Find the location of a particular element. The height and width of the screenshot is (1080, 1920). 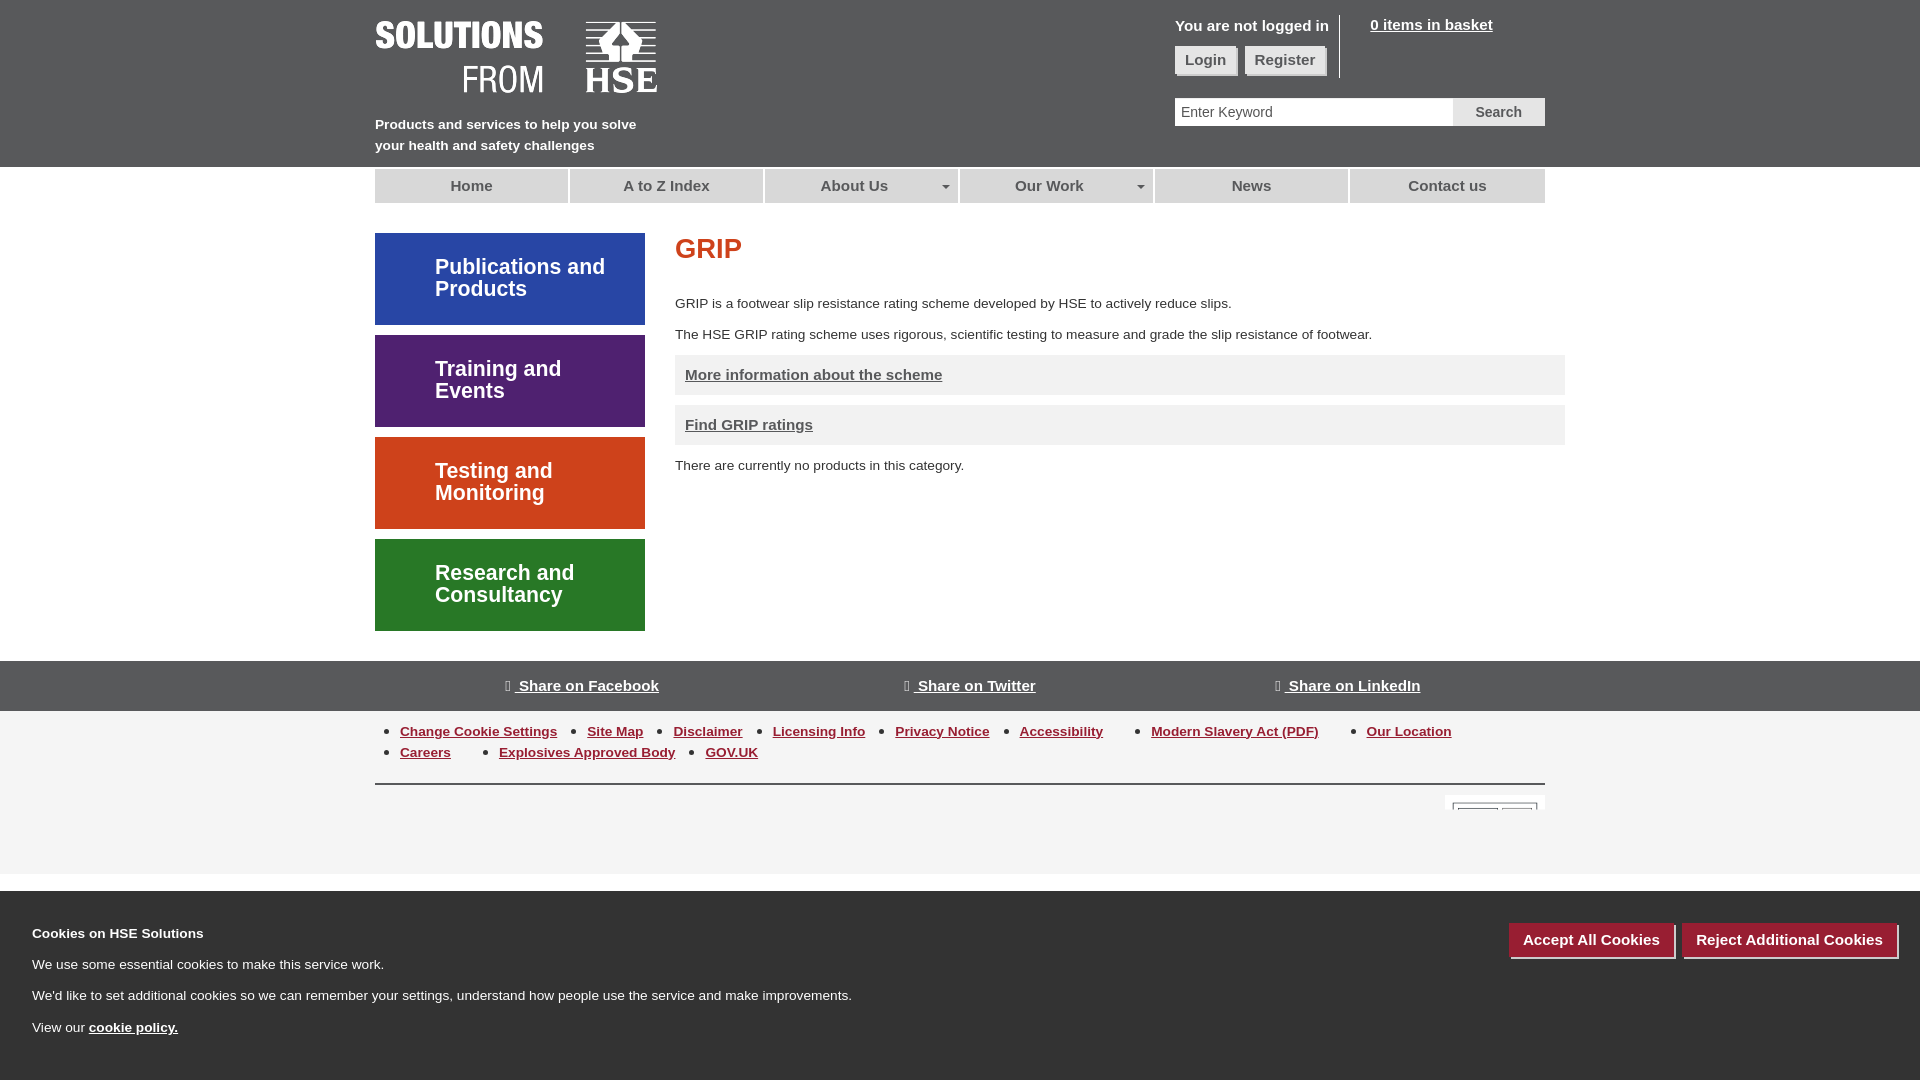

A to Z Index is located at coordinates (667, 186).